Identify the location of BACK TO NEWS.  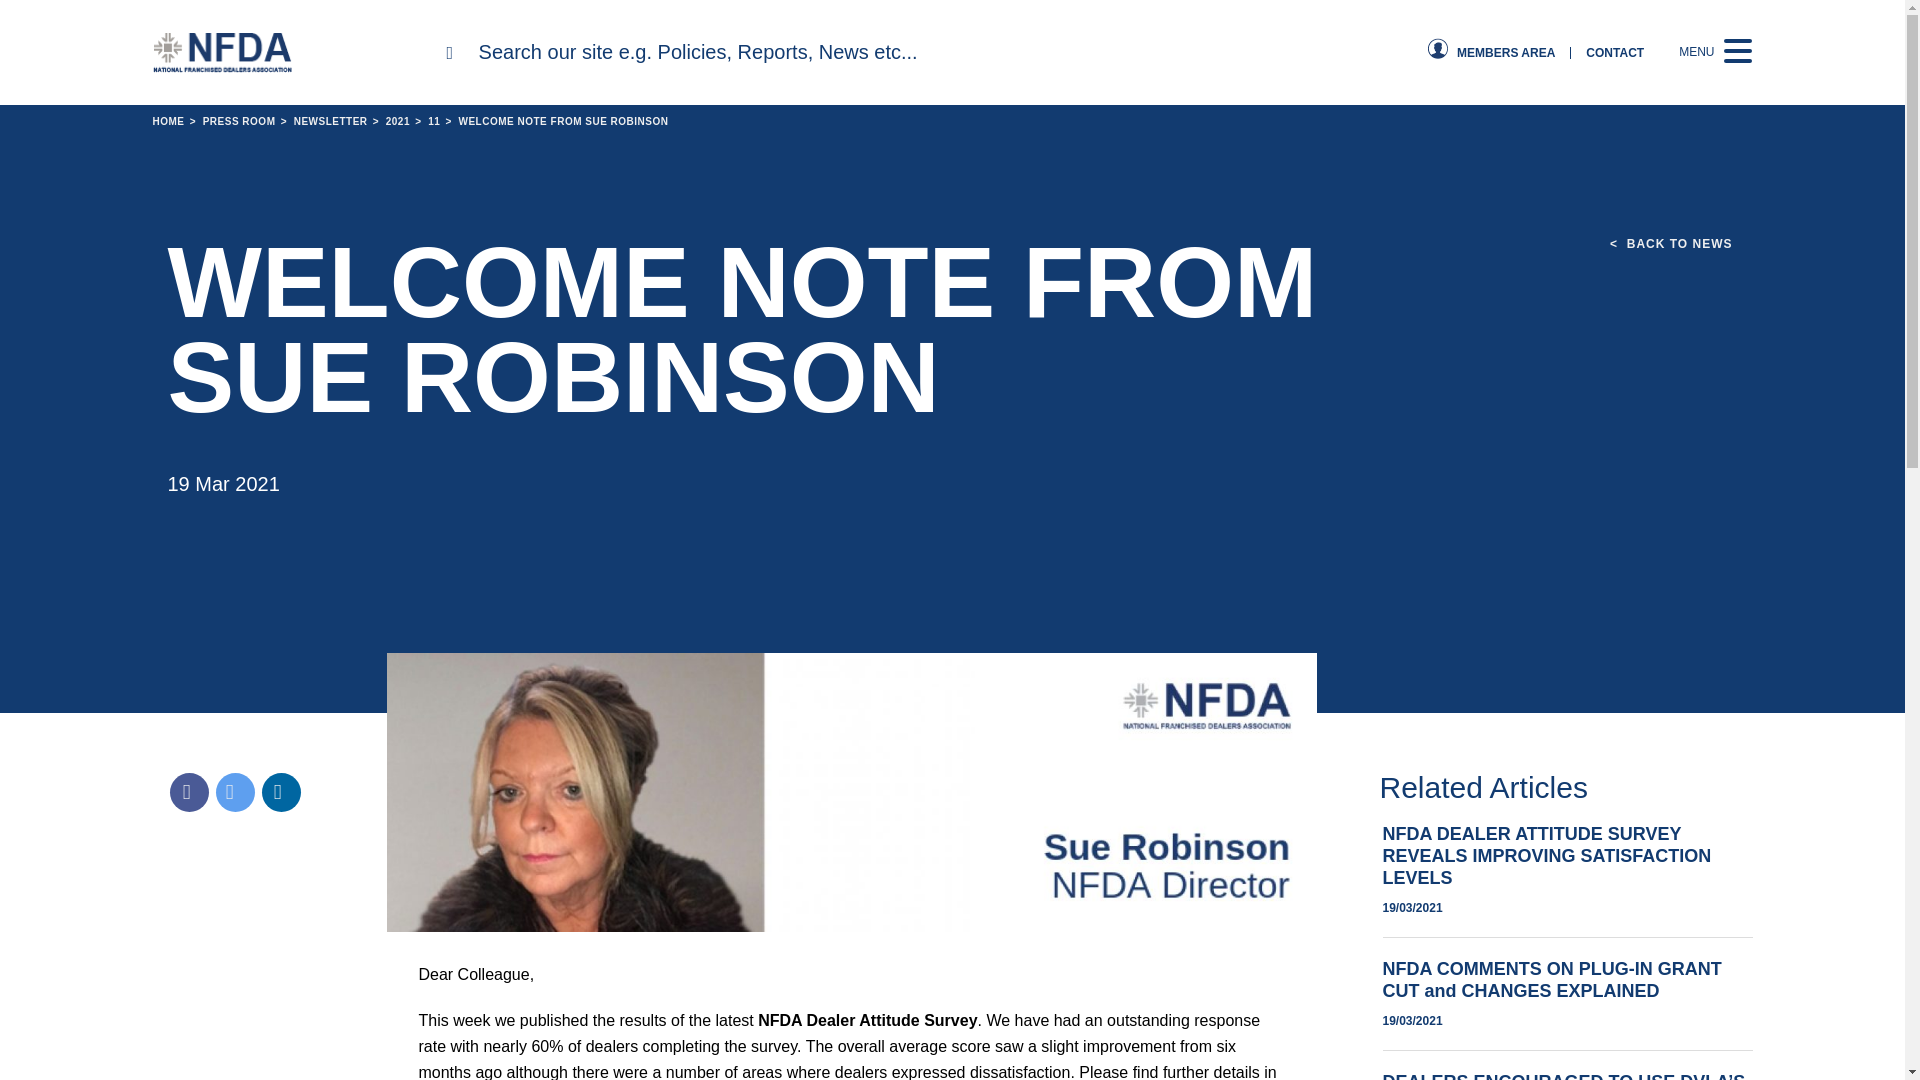
(1670, 244).